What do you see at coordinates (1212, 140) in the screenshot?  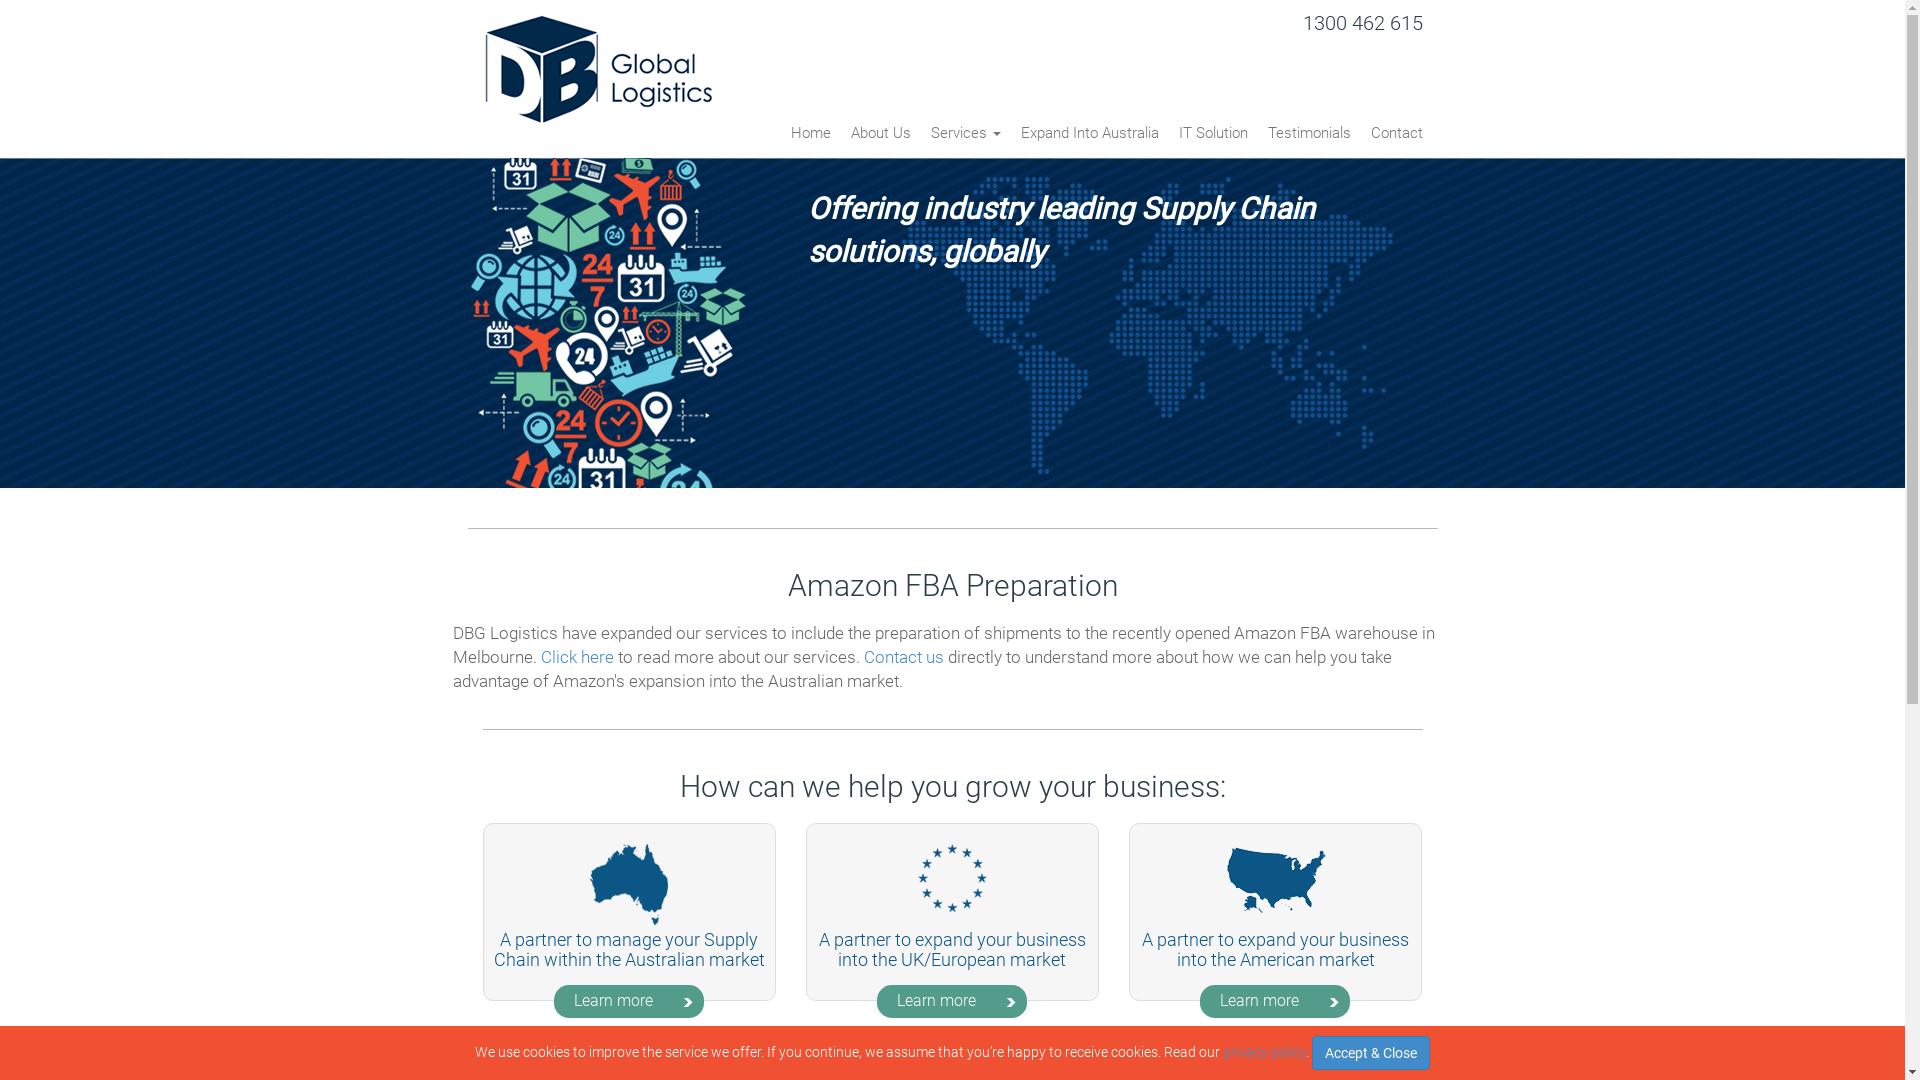 I see `IT Solution` at bounding box center [1212, 140].